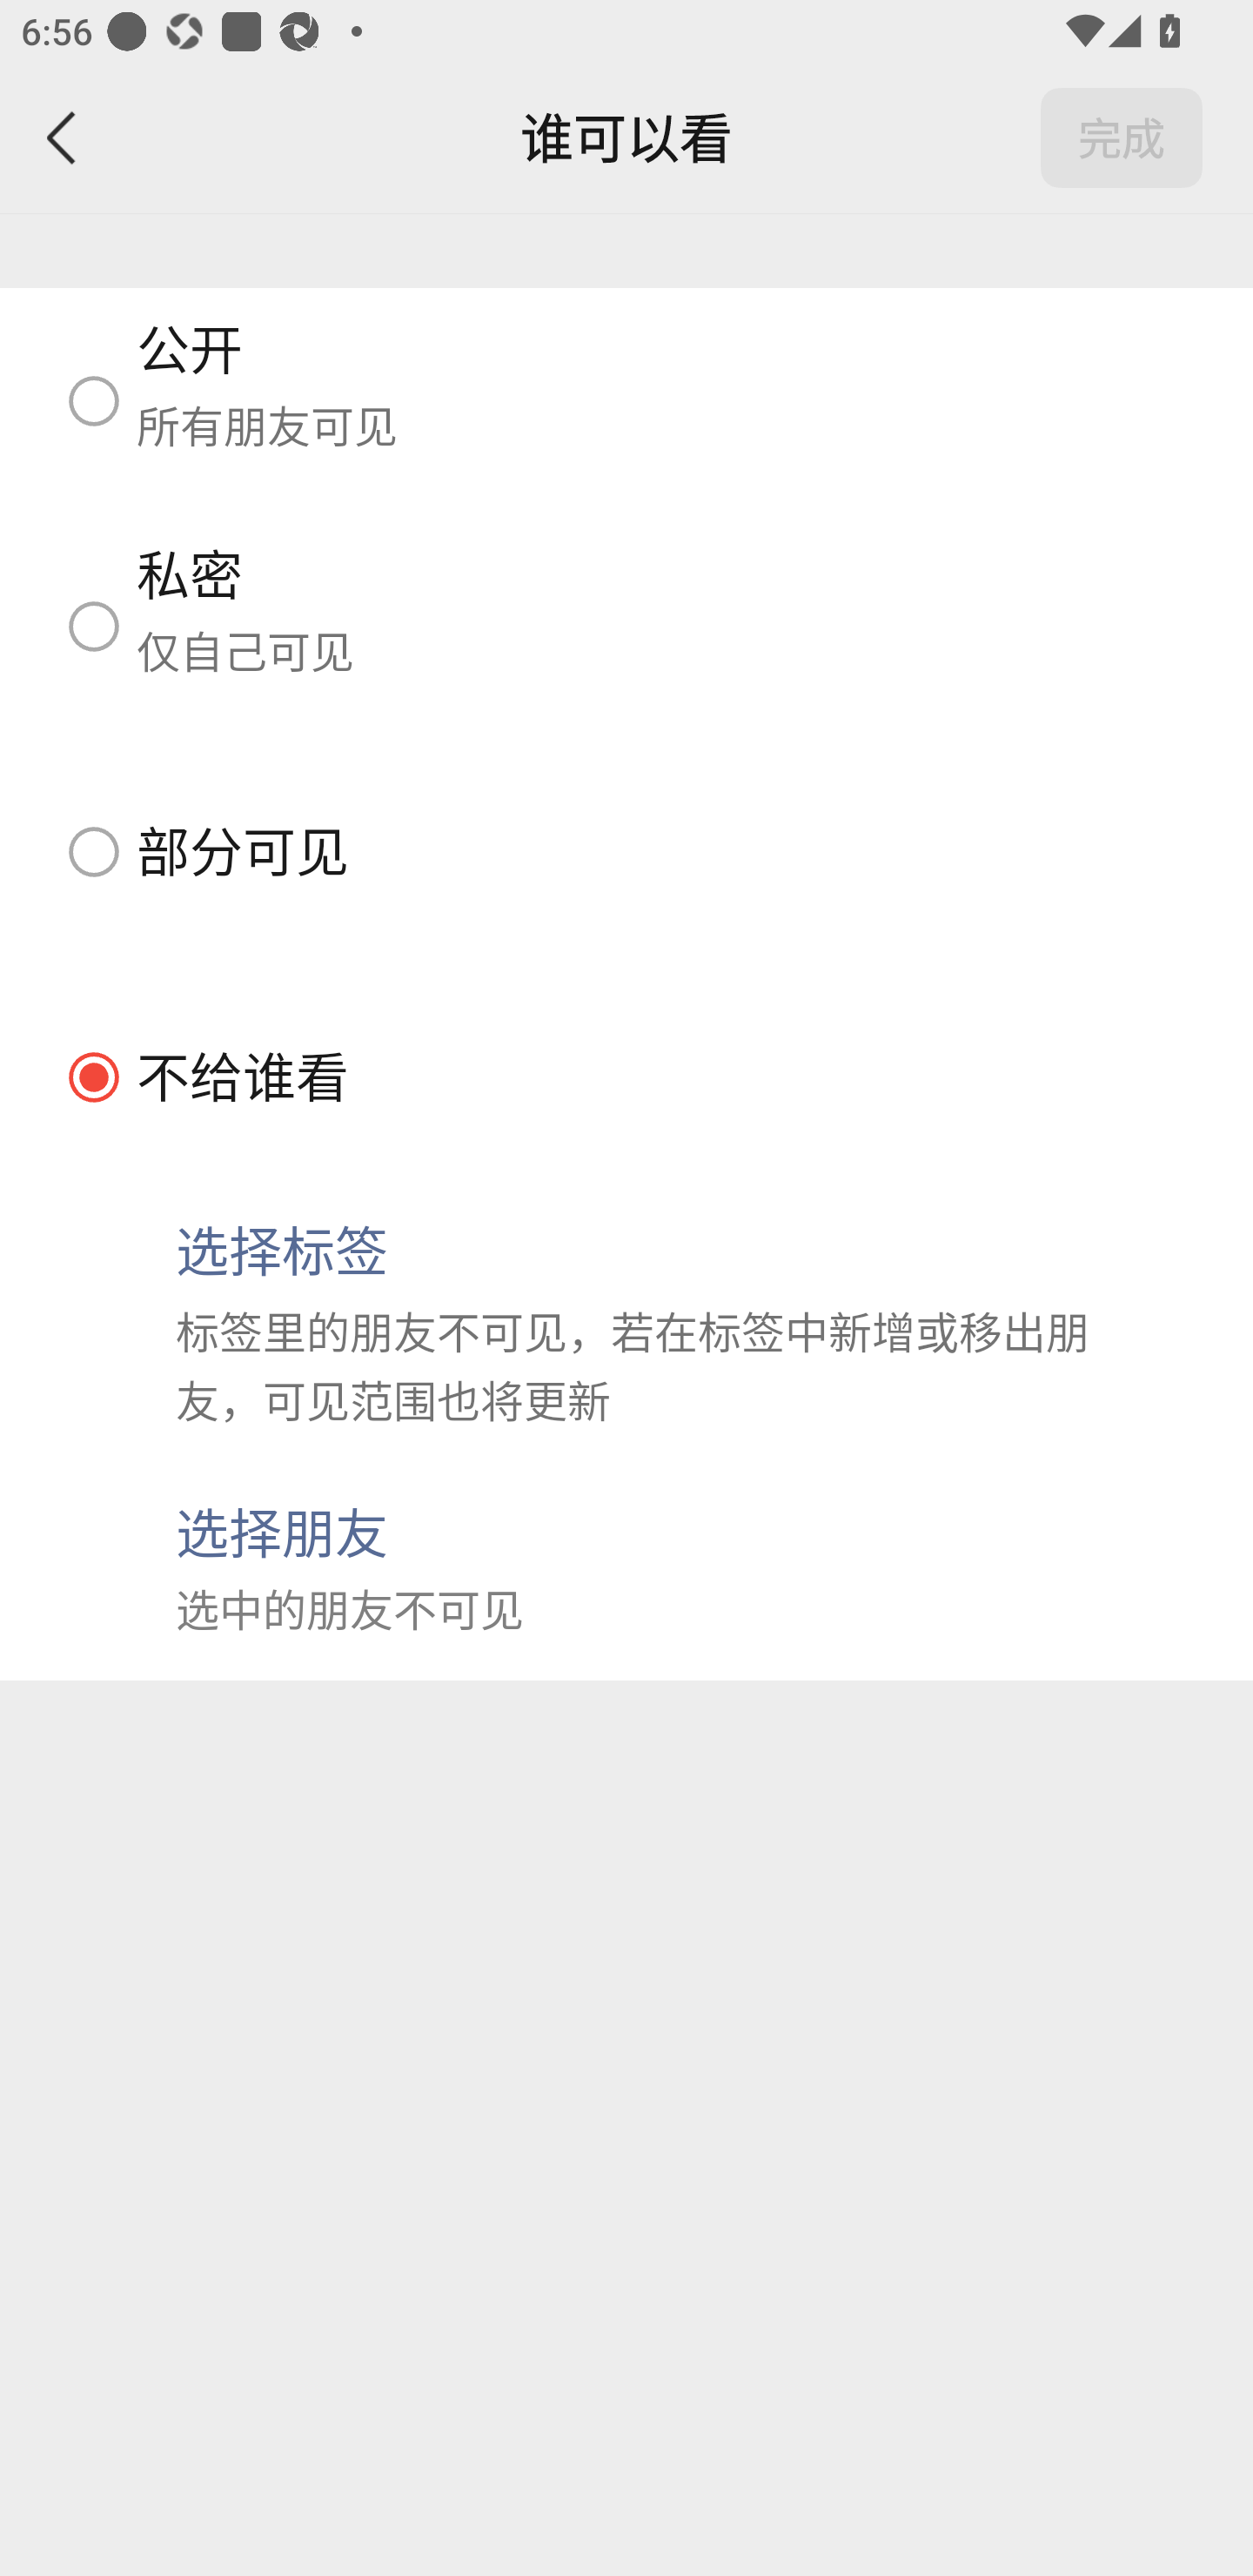 This screenshot has width=1253, height=2576. I want to click on 选择朋友 选中的朋友不可见, so click(626, 1566).